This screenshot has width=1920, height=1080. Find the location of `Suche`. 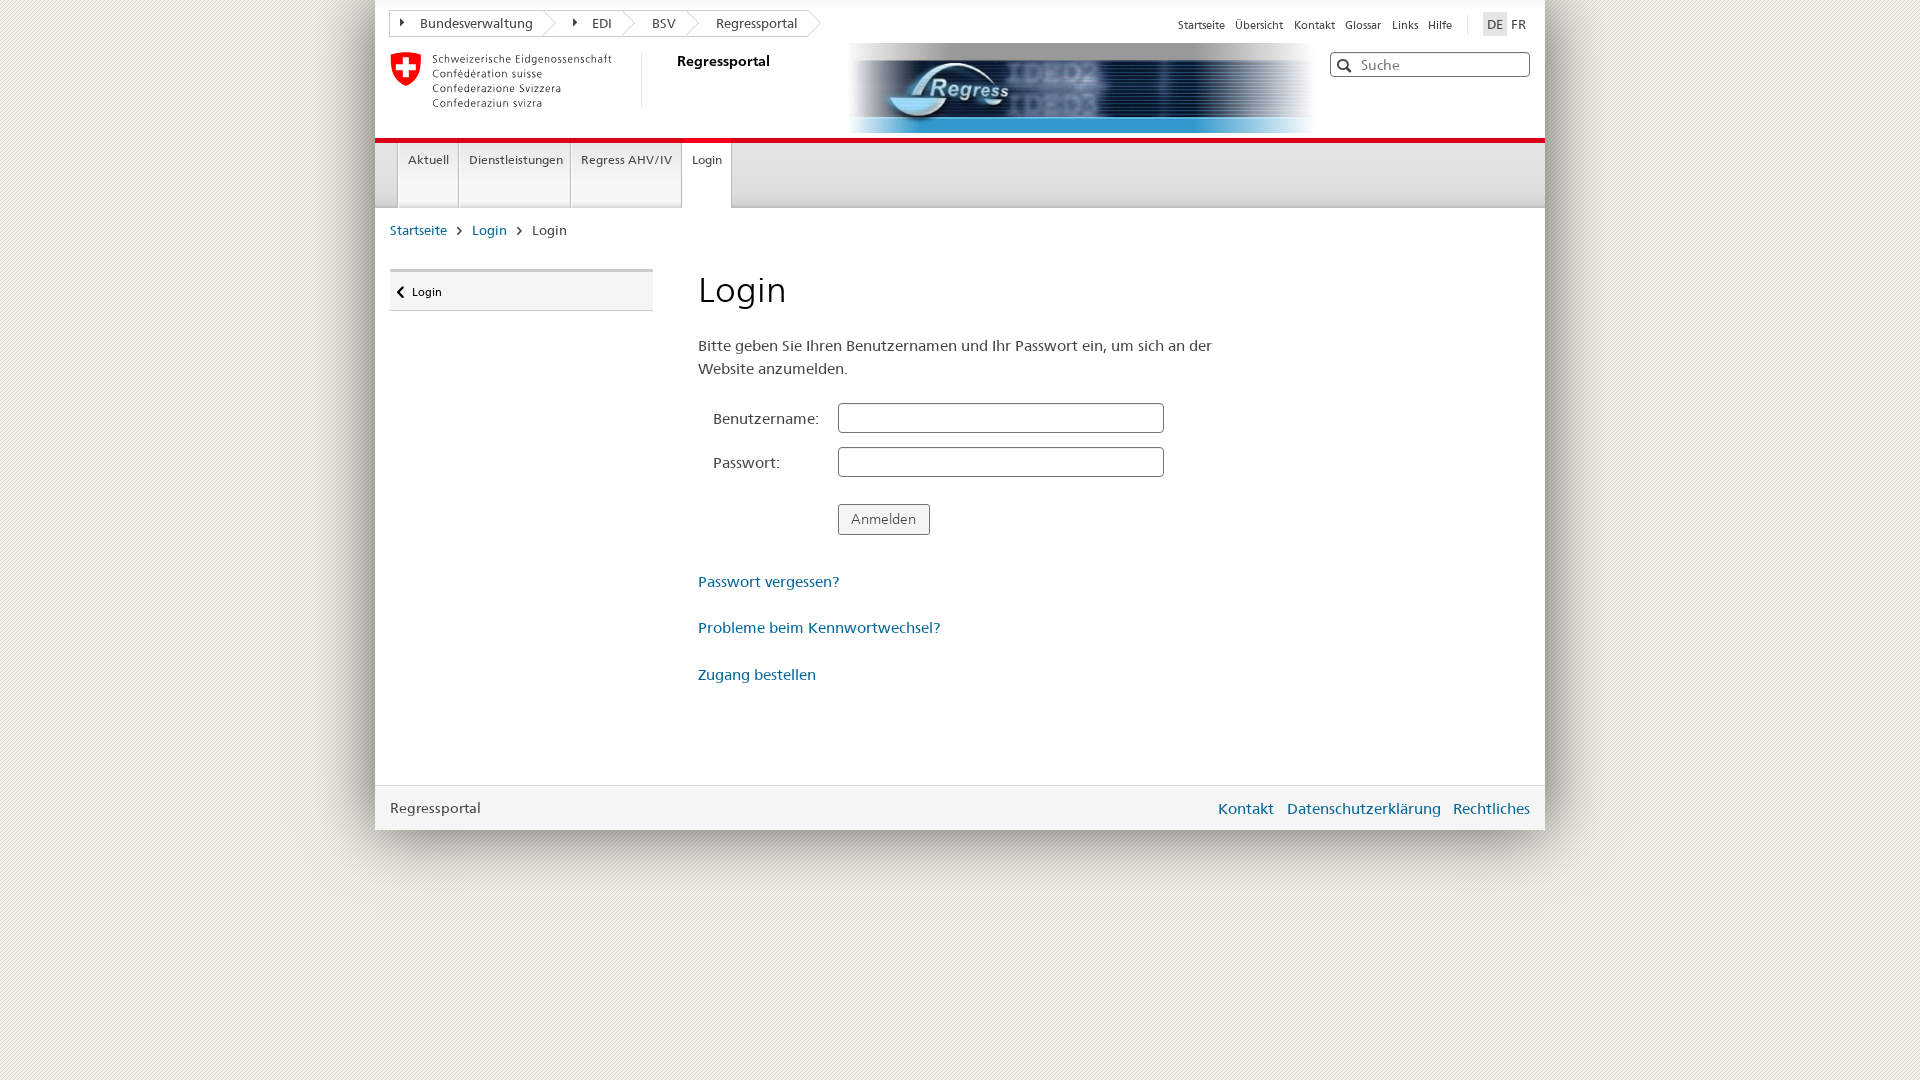

Suche is located at coordinates (1346, 65).